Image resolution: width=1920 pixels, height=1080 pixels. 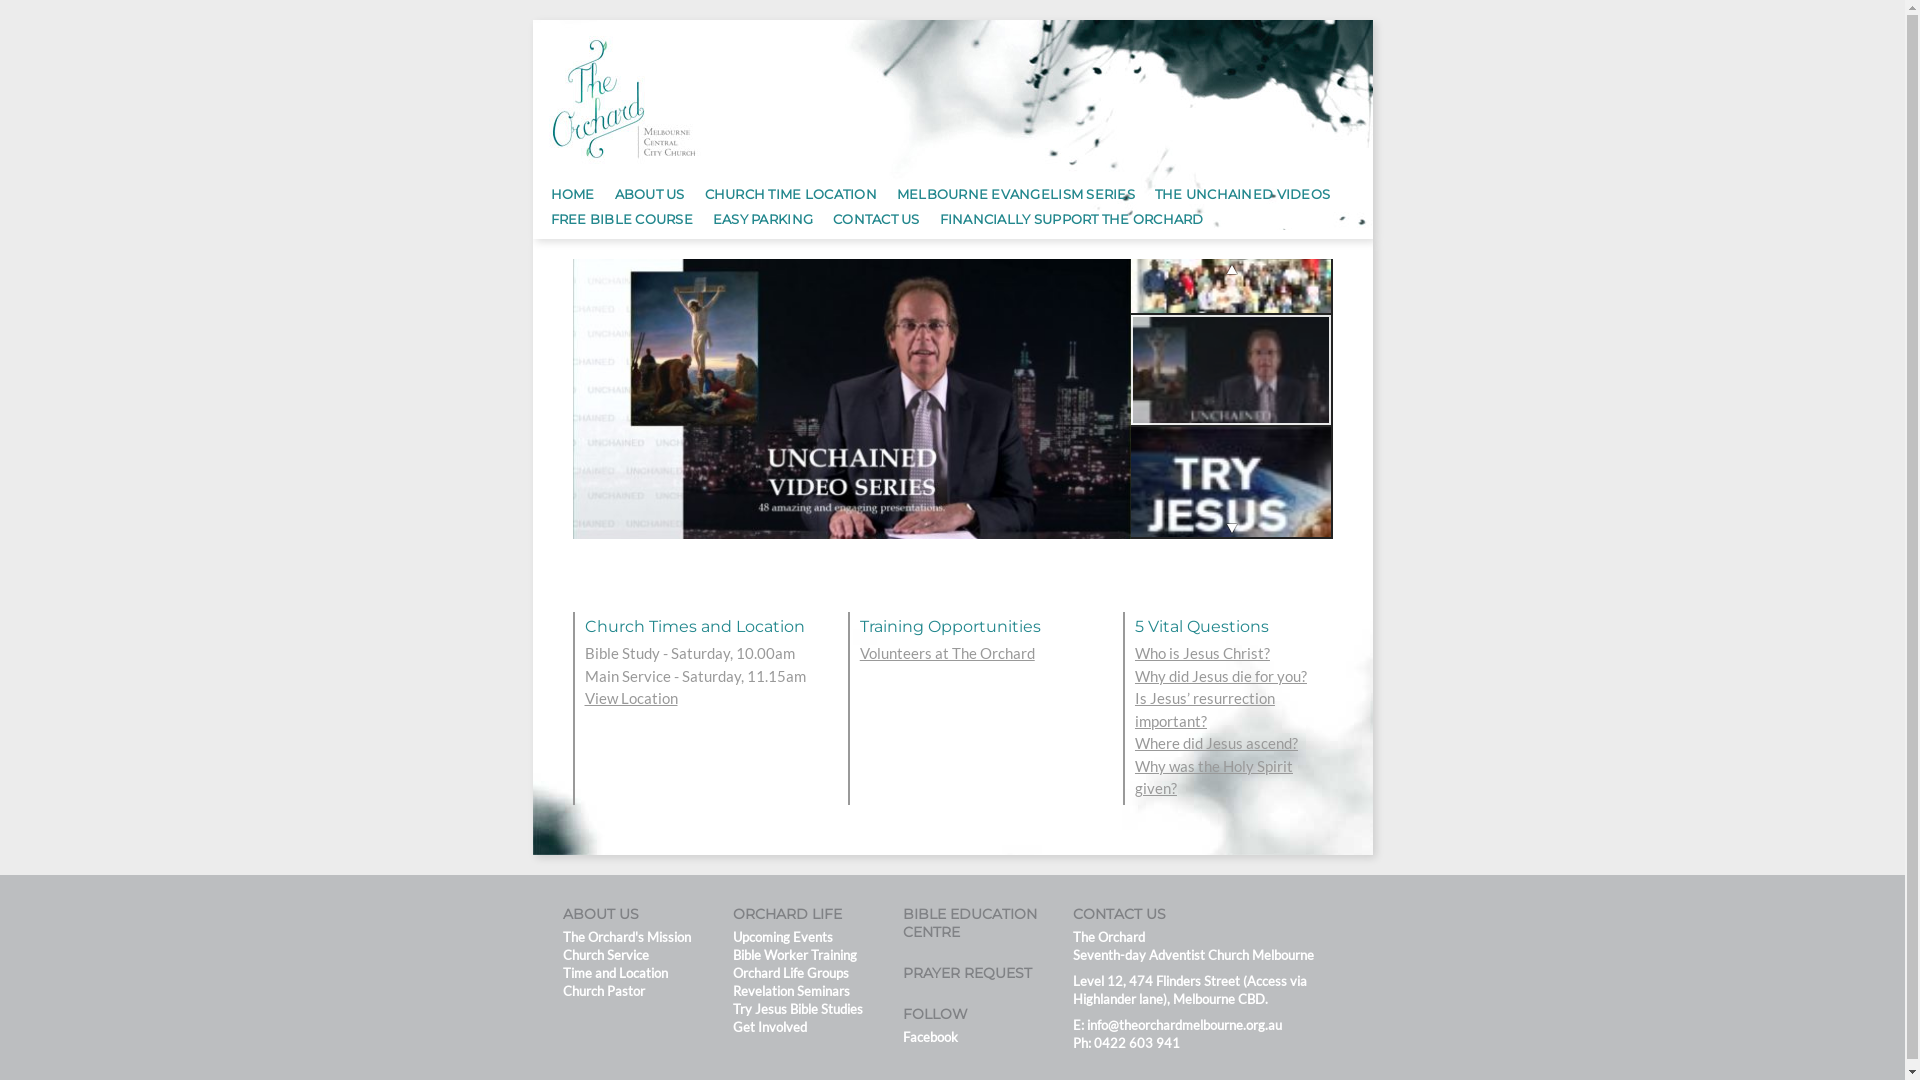 What do you see at coordinates (769, 1027) in the screenshot?
I see `Get Involved` at bounding box center [769, 1027].